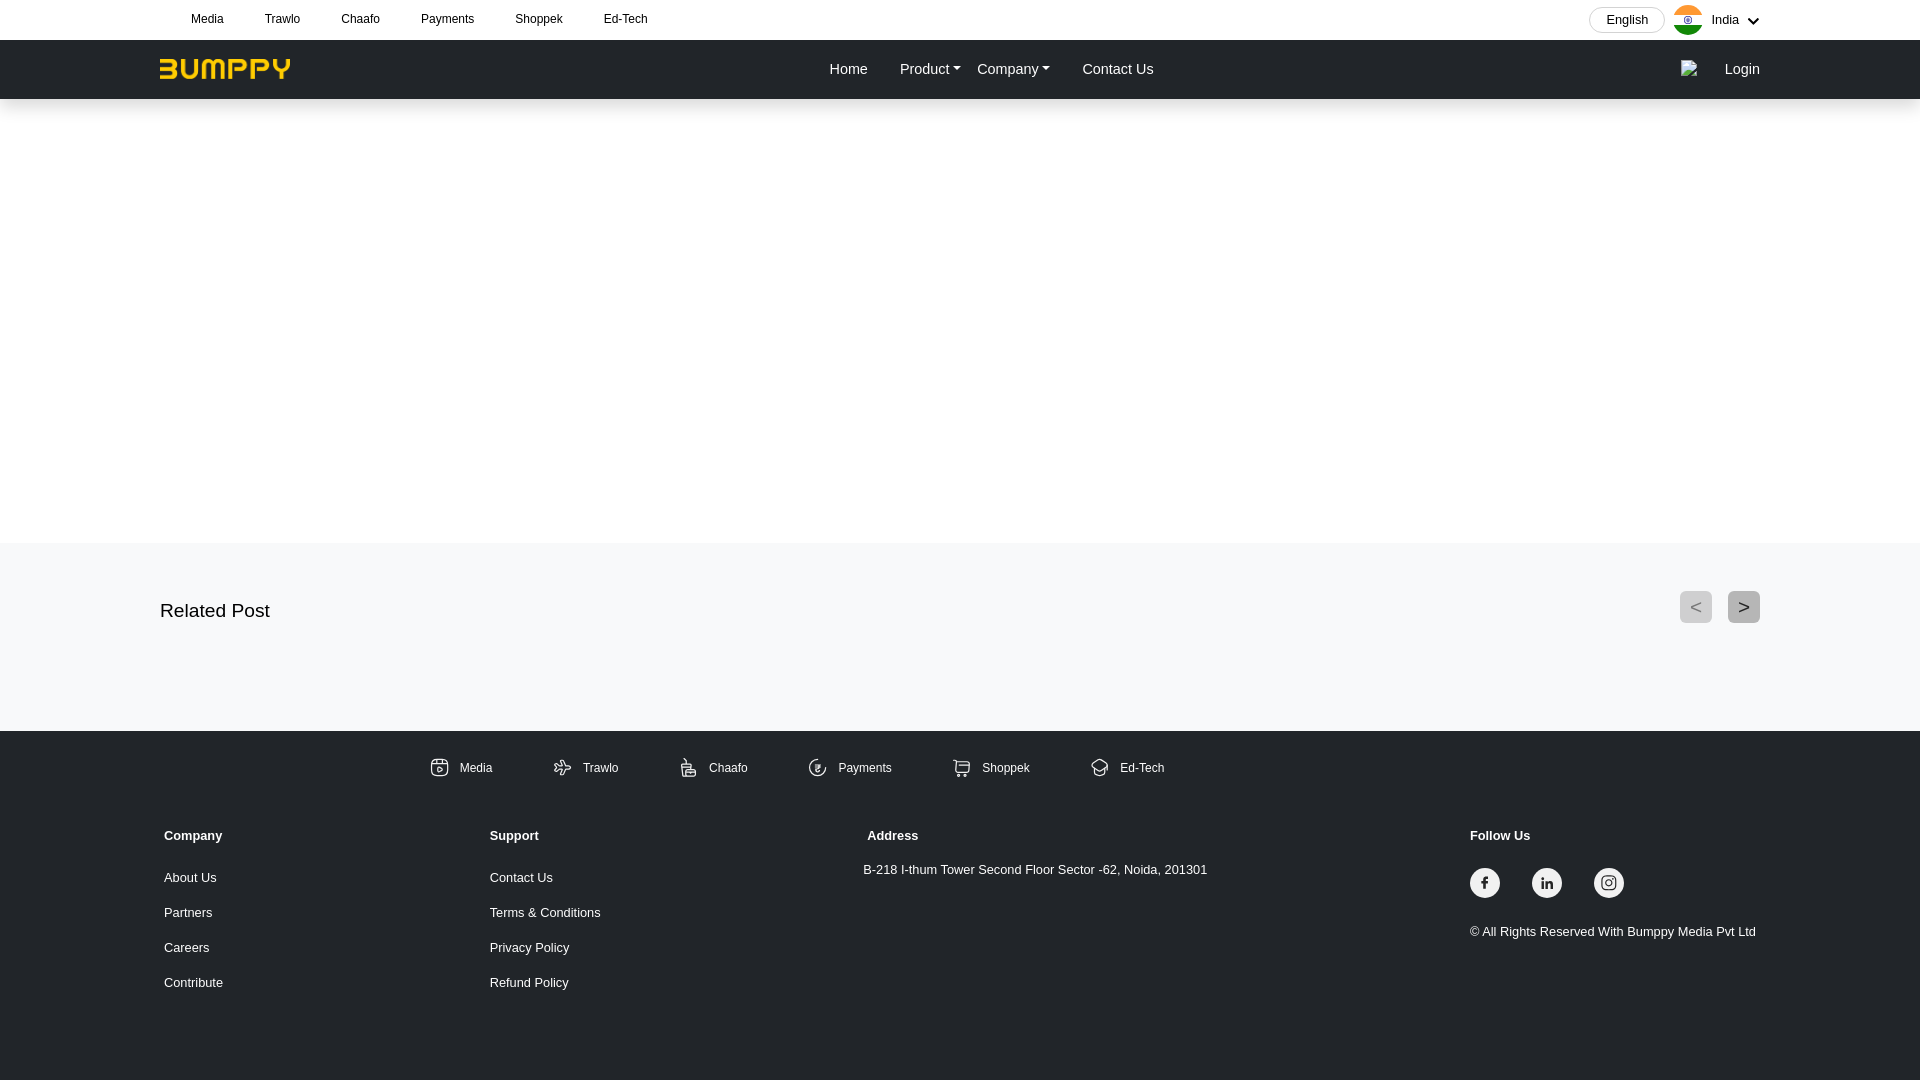 The height and width of the screenshot is (1080, 1920). Describe the element at coordinates (192, 947) in the screenshot. I see `Careers` at that location.